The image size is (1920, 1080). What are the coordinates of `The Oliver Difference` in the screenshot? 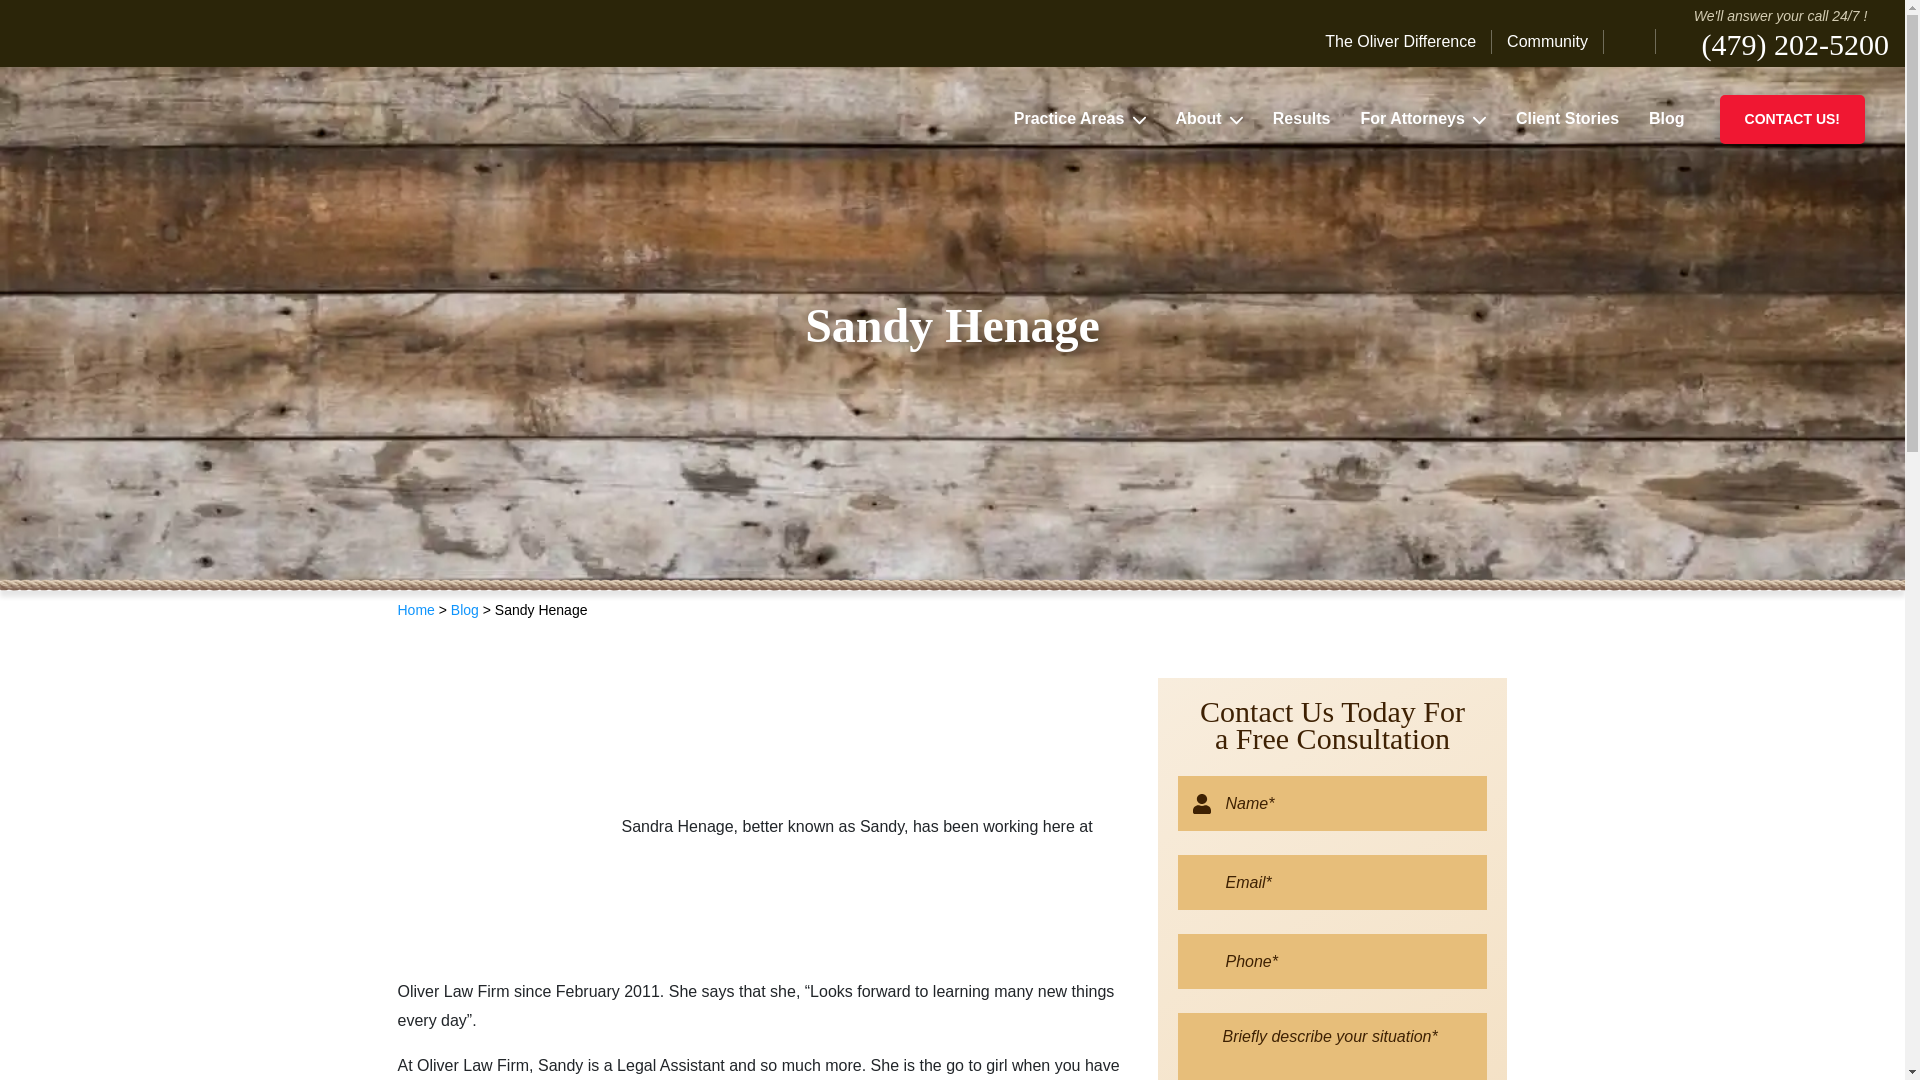 It's located at (1408, 42).